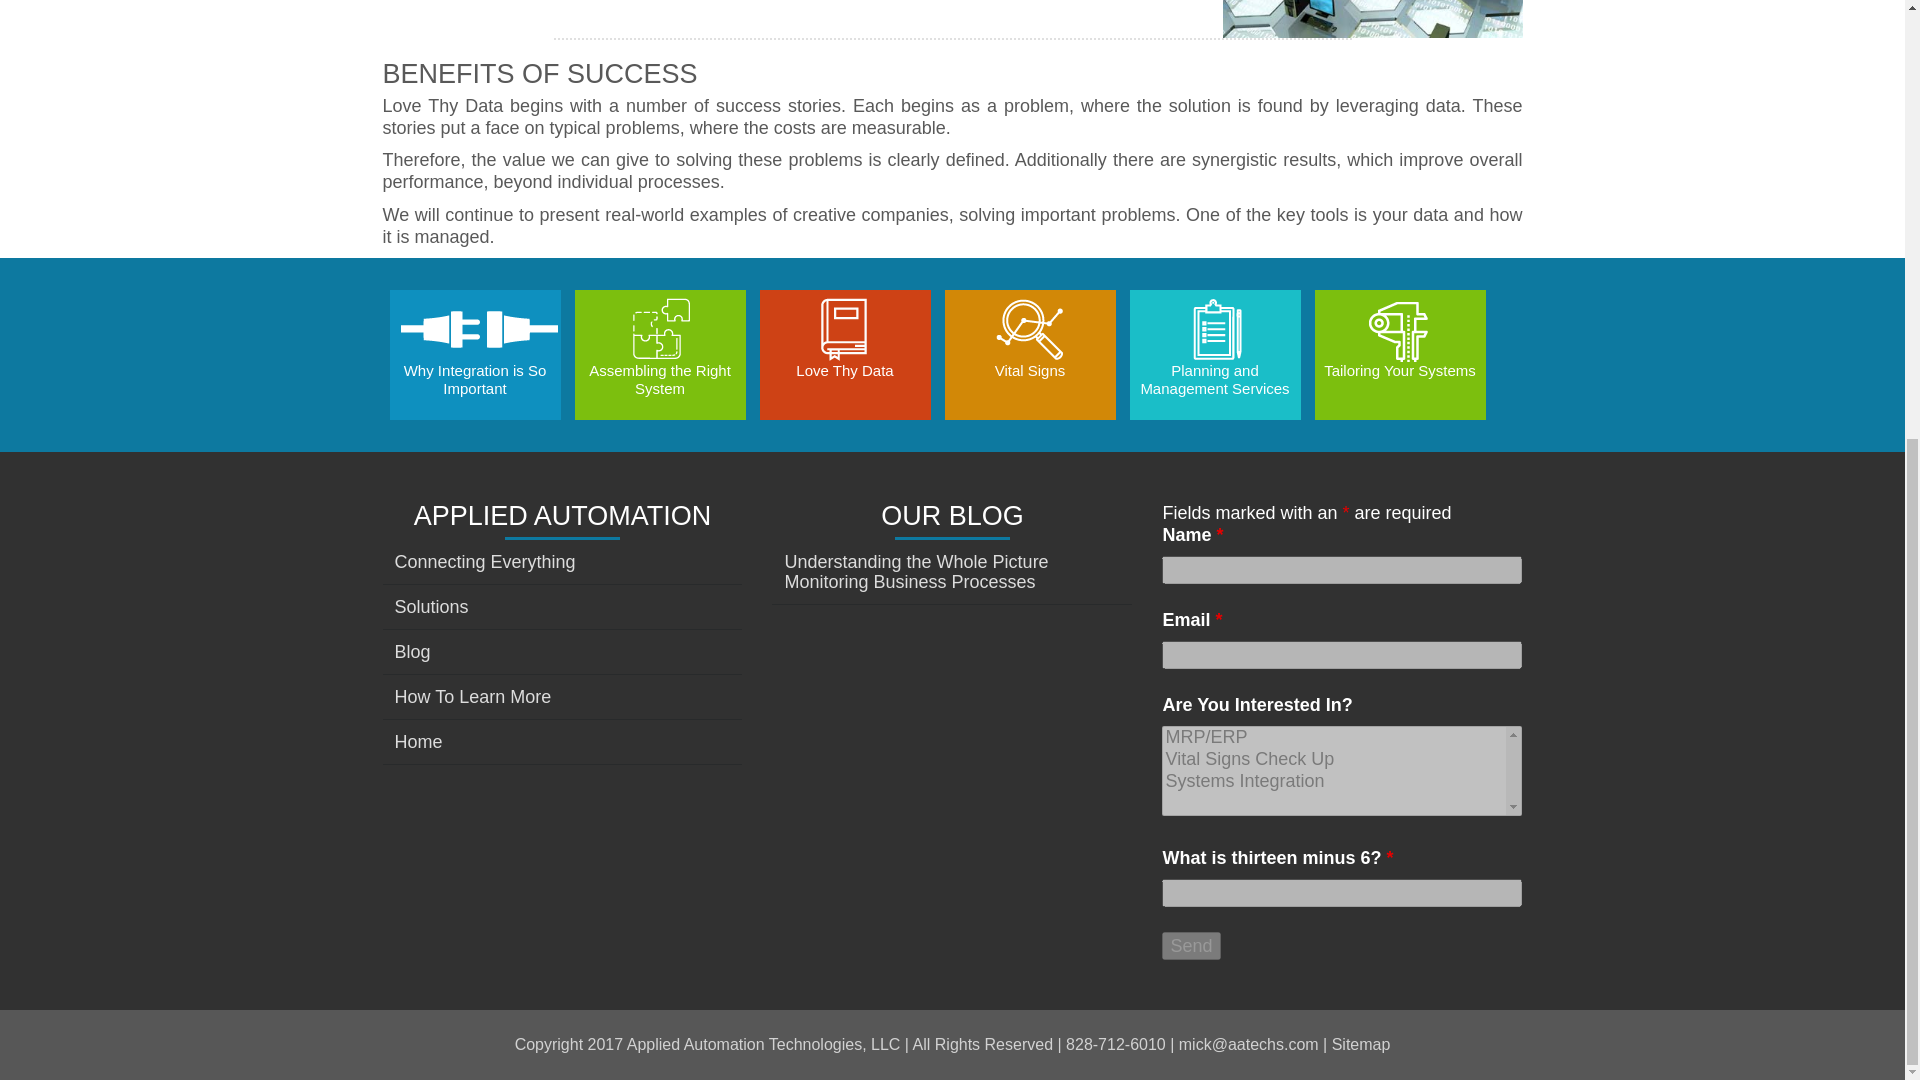 The width and height of the screenshot is (1920, 1080). Describe the element at coordinates (1361, 1044) in the screenshot. I see `Sitemap` at that location.